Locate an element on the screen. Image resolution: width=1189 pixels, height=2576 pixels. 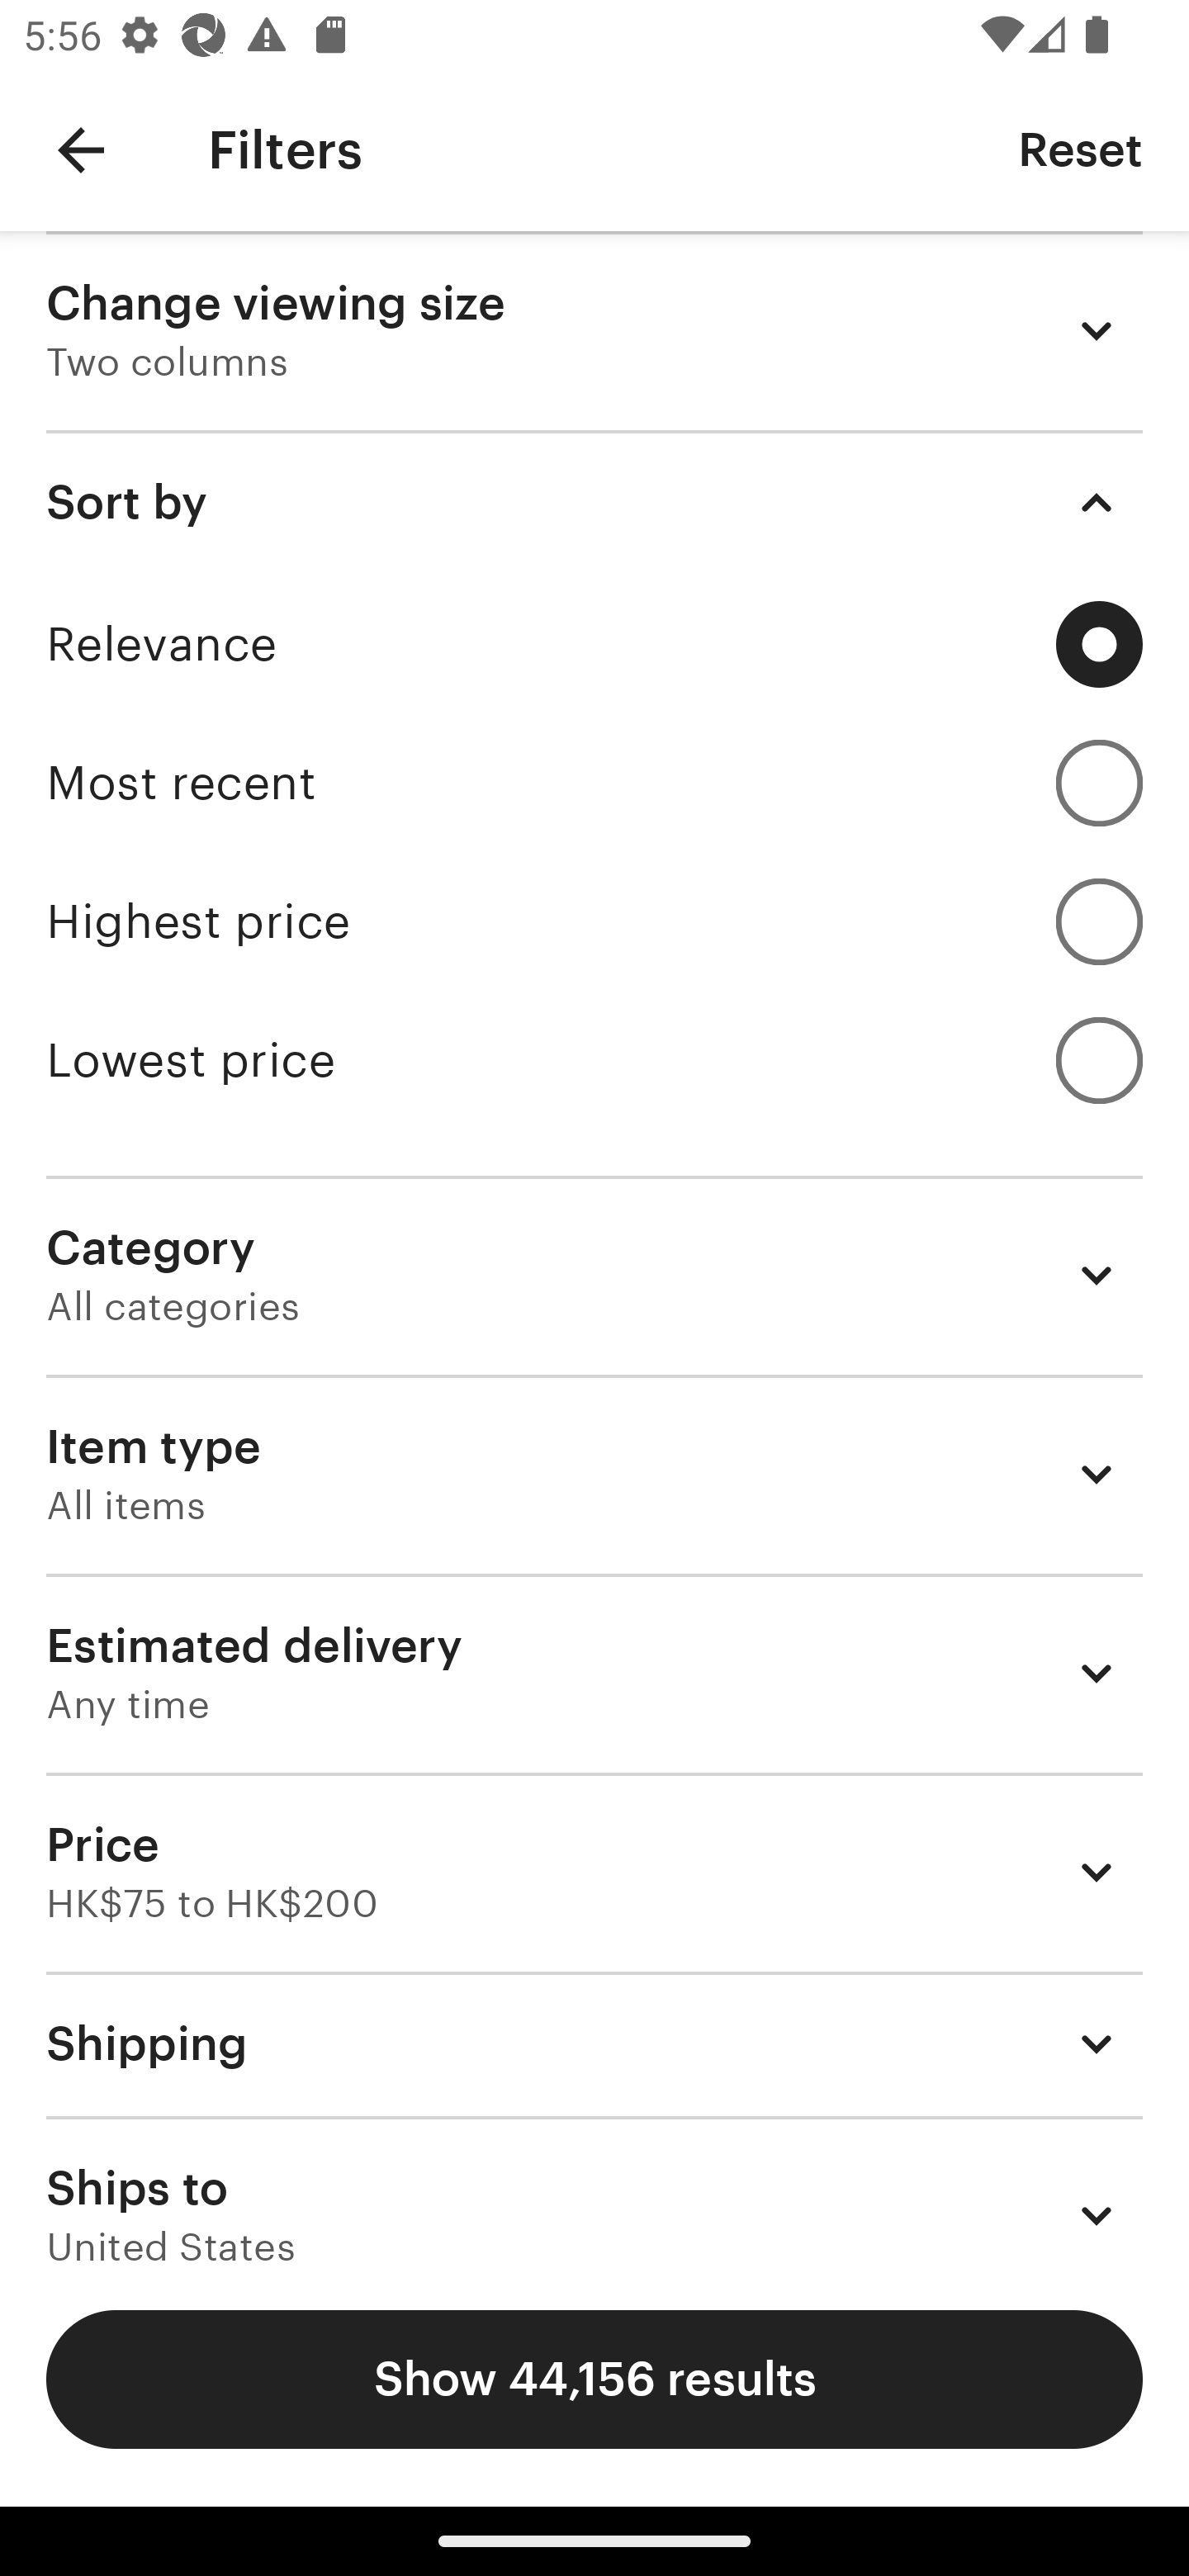
Estimated delivery Any time is located at coordinates (594, 1673).